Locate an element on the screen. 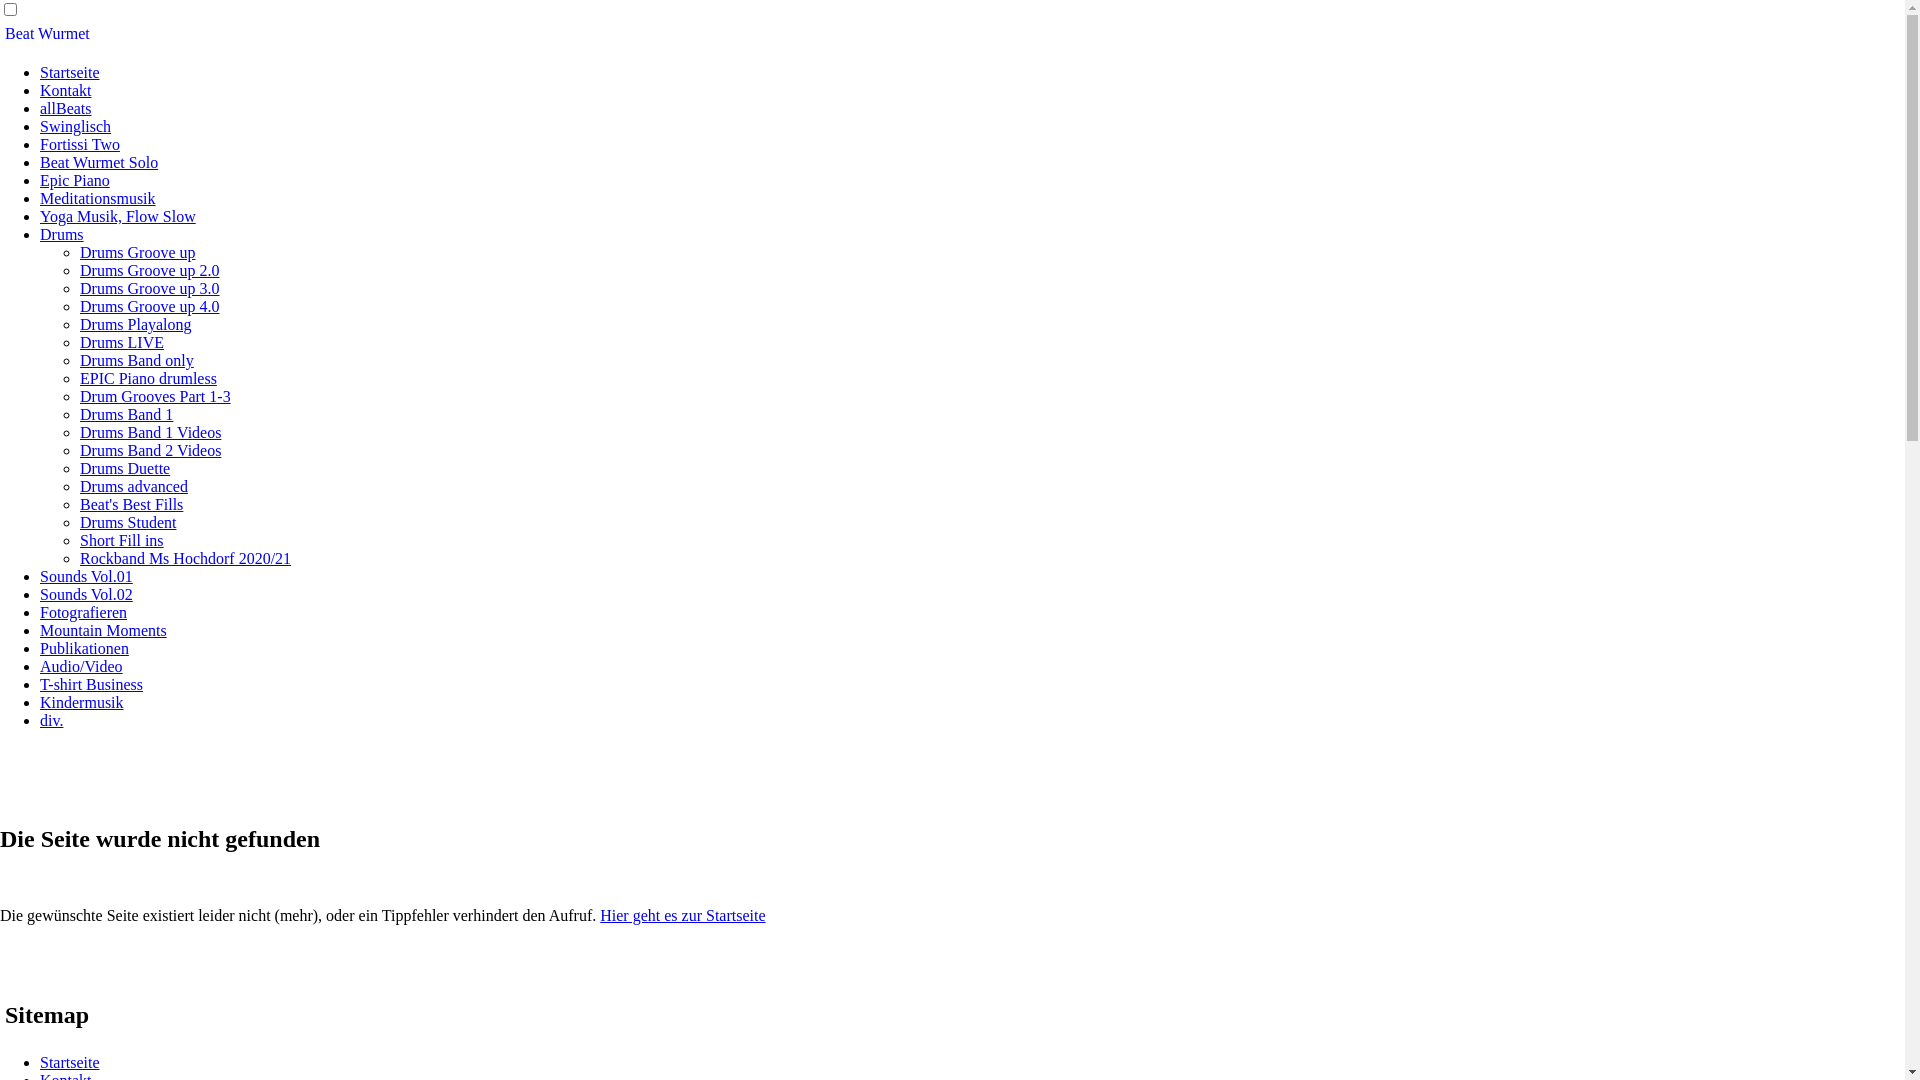 This screenshot has width=1920, height=1080. Startseite is located at coordinates (70, 72).